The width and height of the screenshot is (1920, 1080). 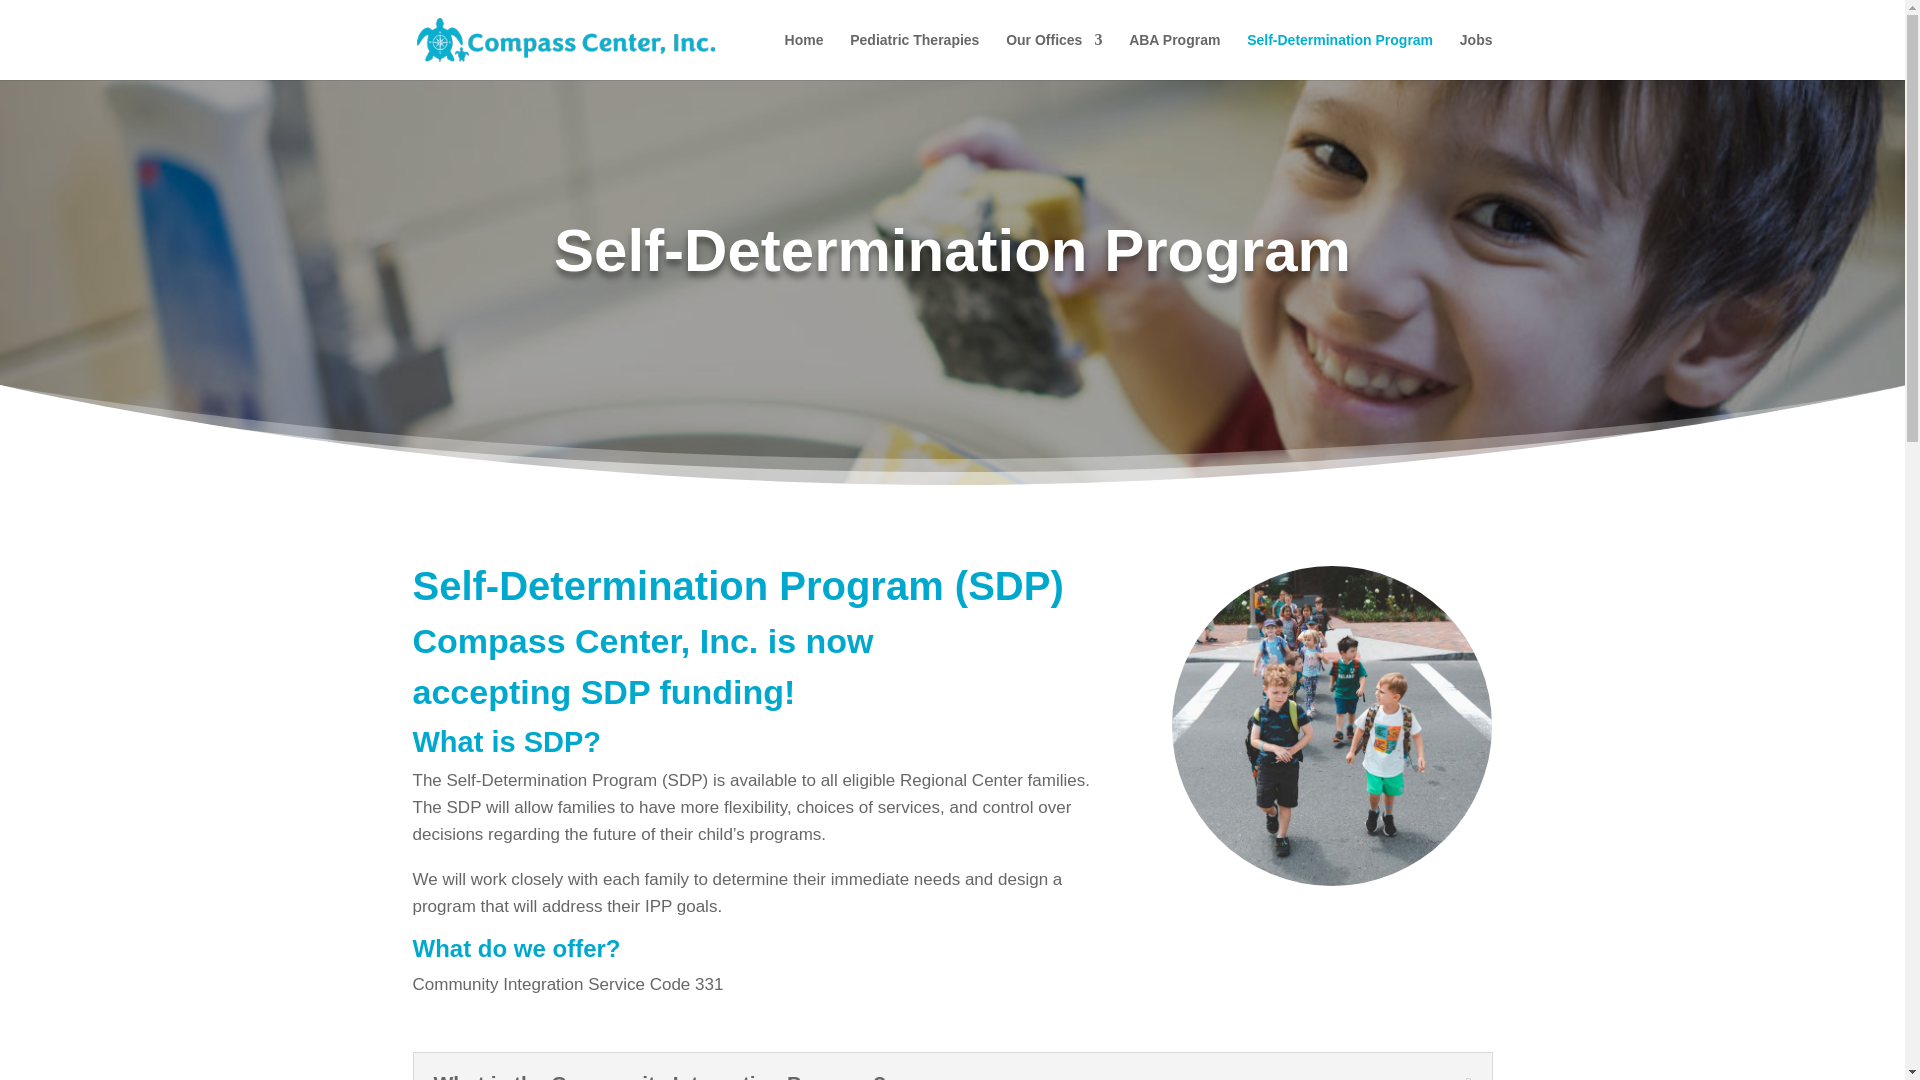 I want to click on Self-Determination Program, so click(x=1339, y=56).